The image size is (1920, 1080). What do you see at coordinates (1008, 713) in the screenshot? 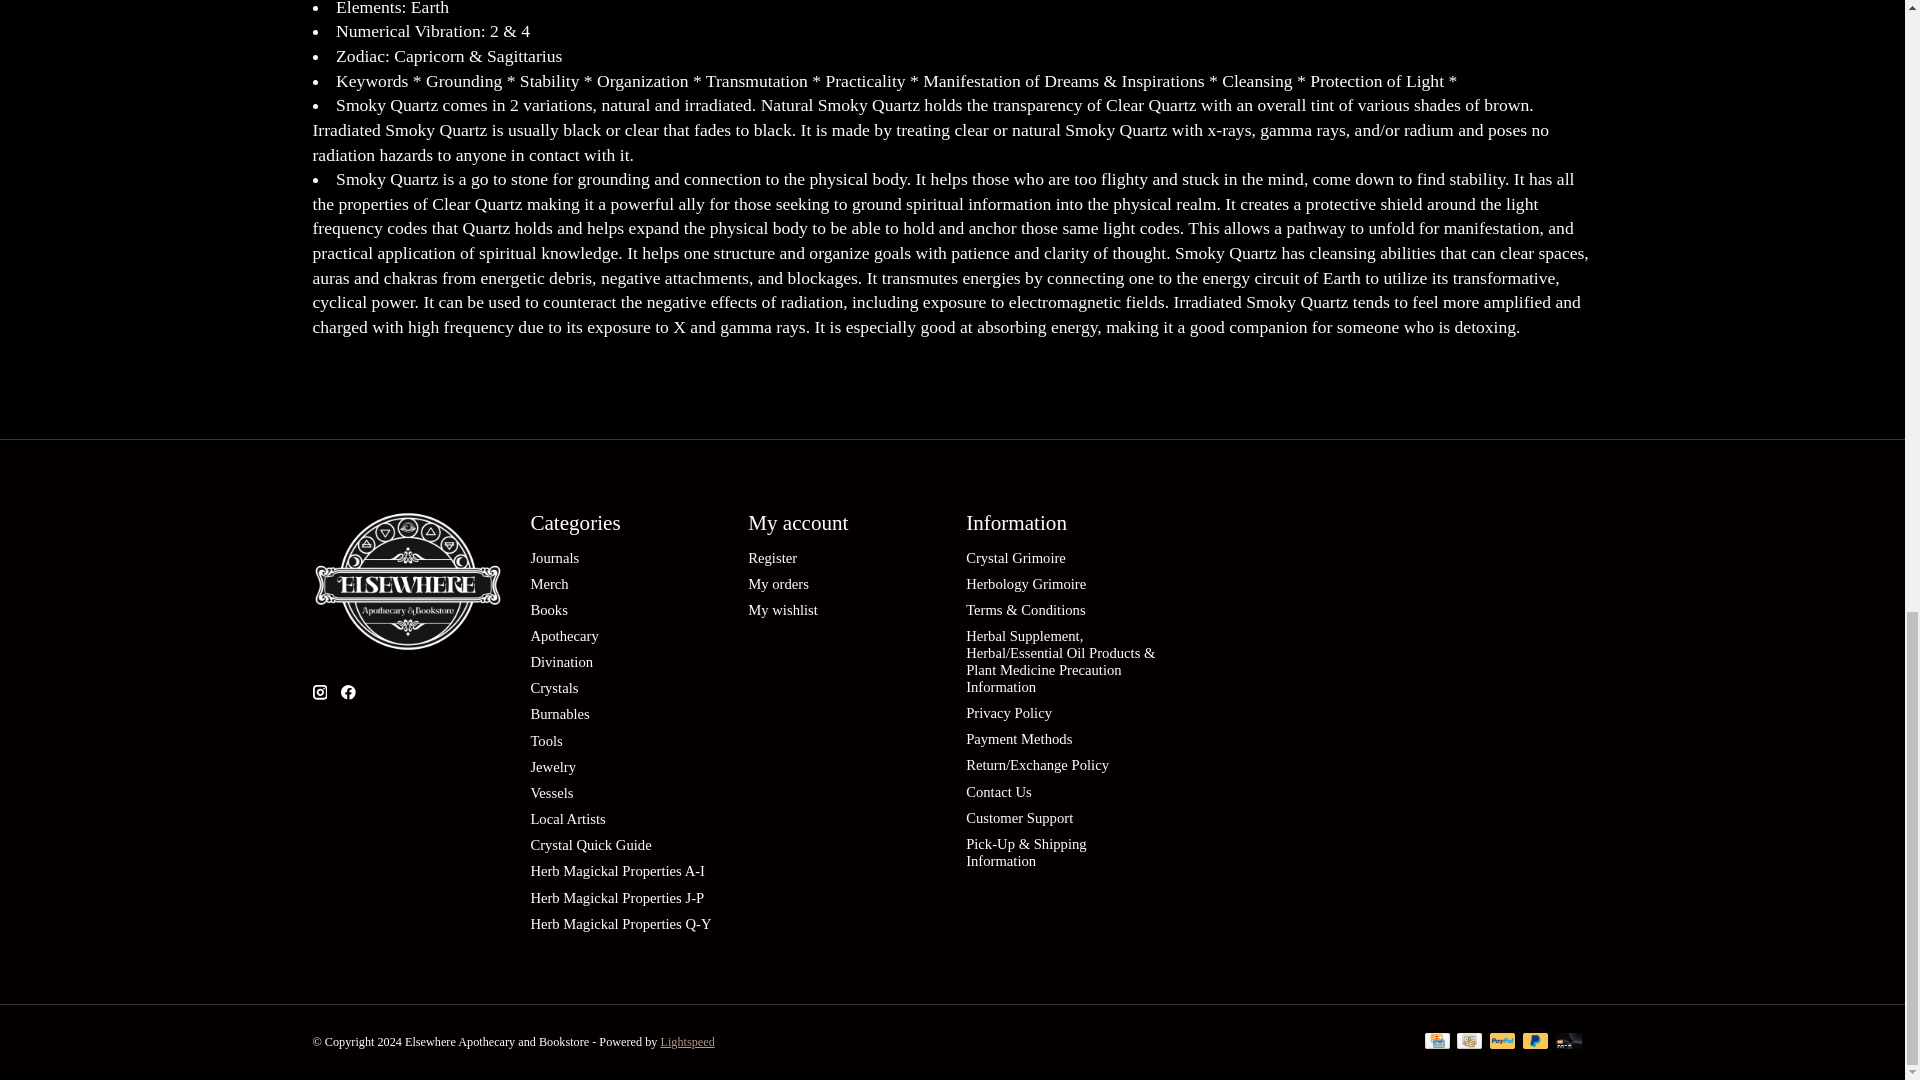
I see `Privacy Policy` at bounding box center [1008, 713].